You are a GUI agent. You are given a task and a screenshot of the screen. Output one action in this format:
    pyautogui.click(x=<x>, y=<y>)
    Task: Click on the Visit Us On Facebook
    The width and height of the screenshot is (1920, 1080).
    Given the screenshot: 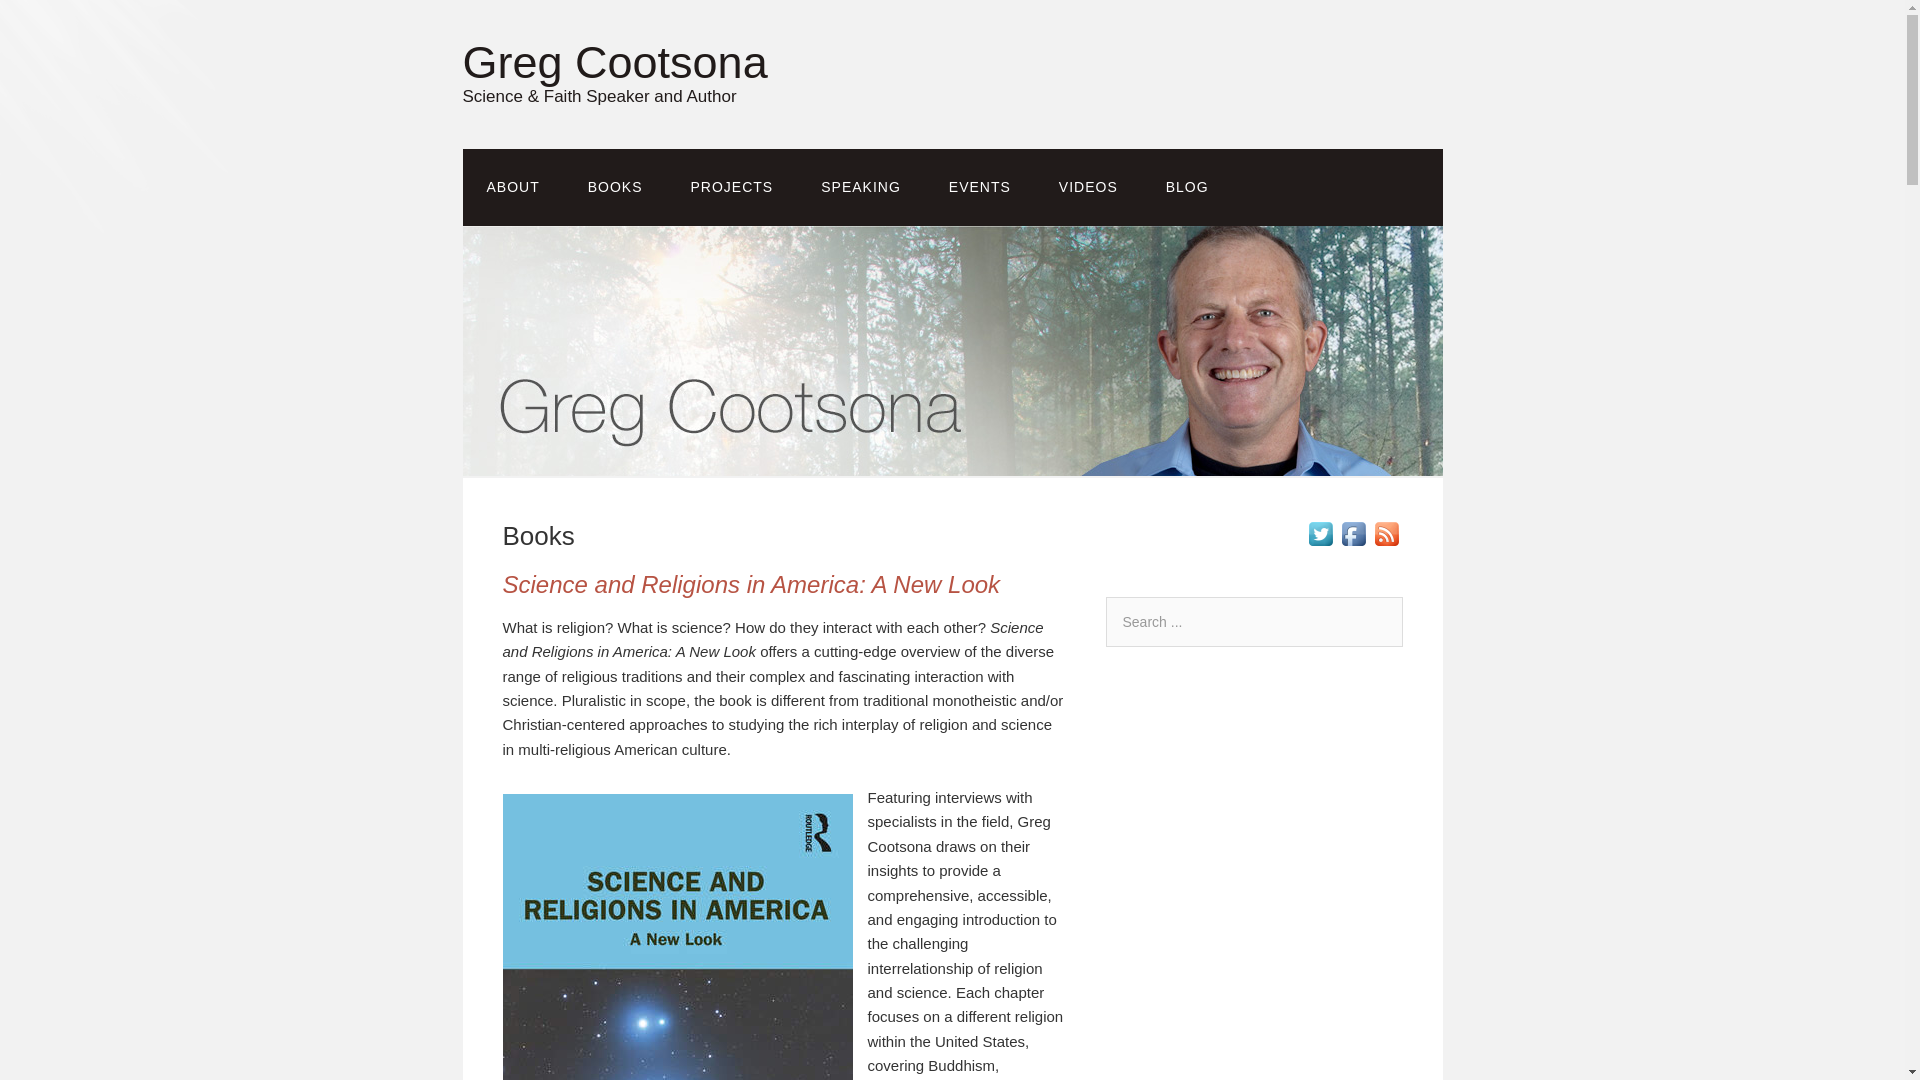 What is the action you would take?
    pyautogui.click(x=1352, y=544)
    